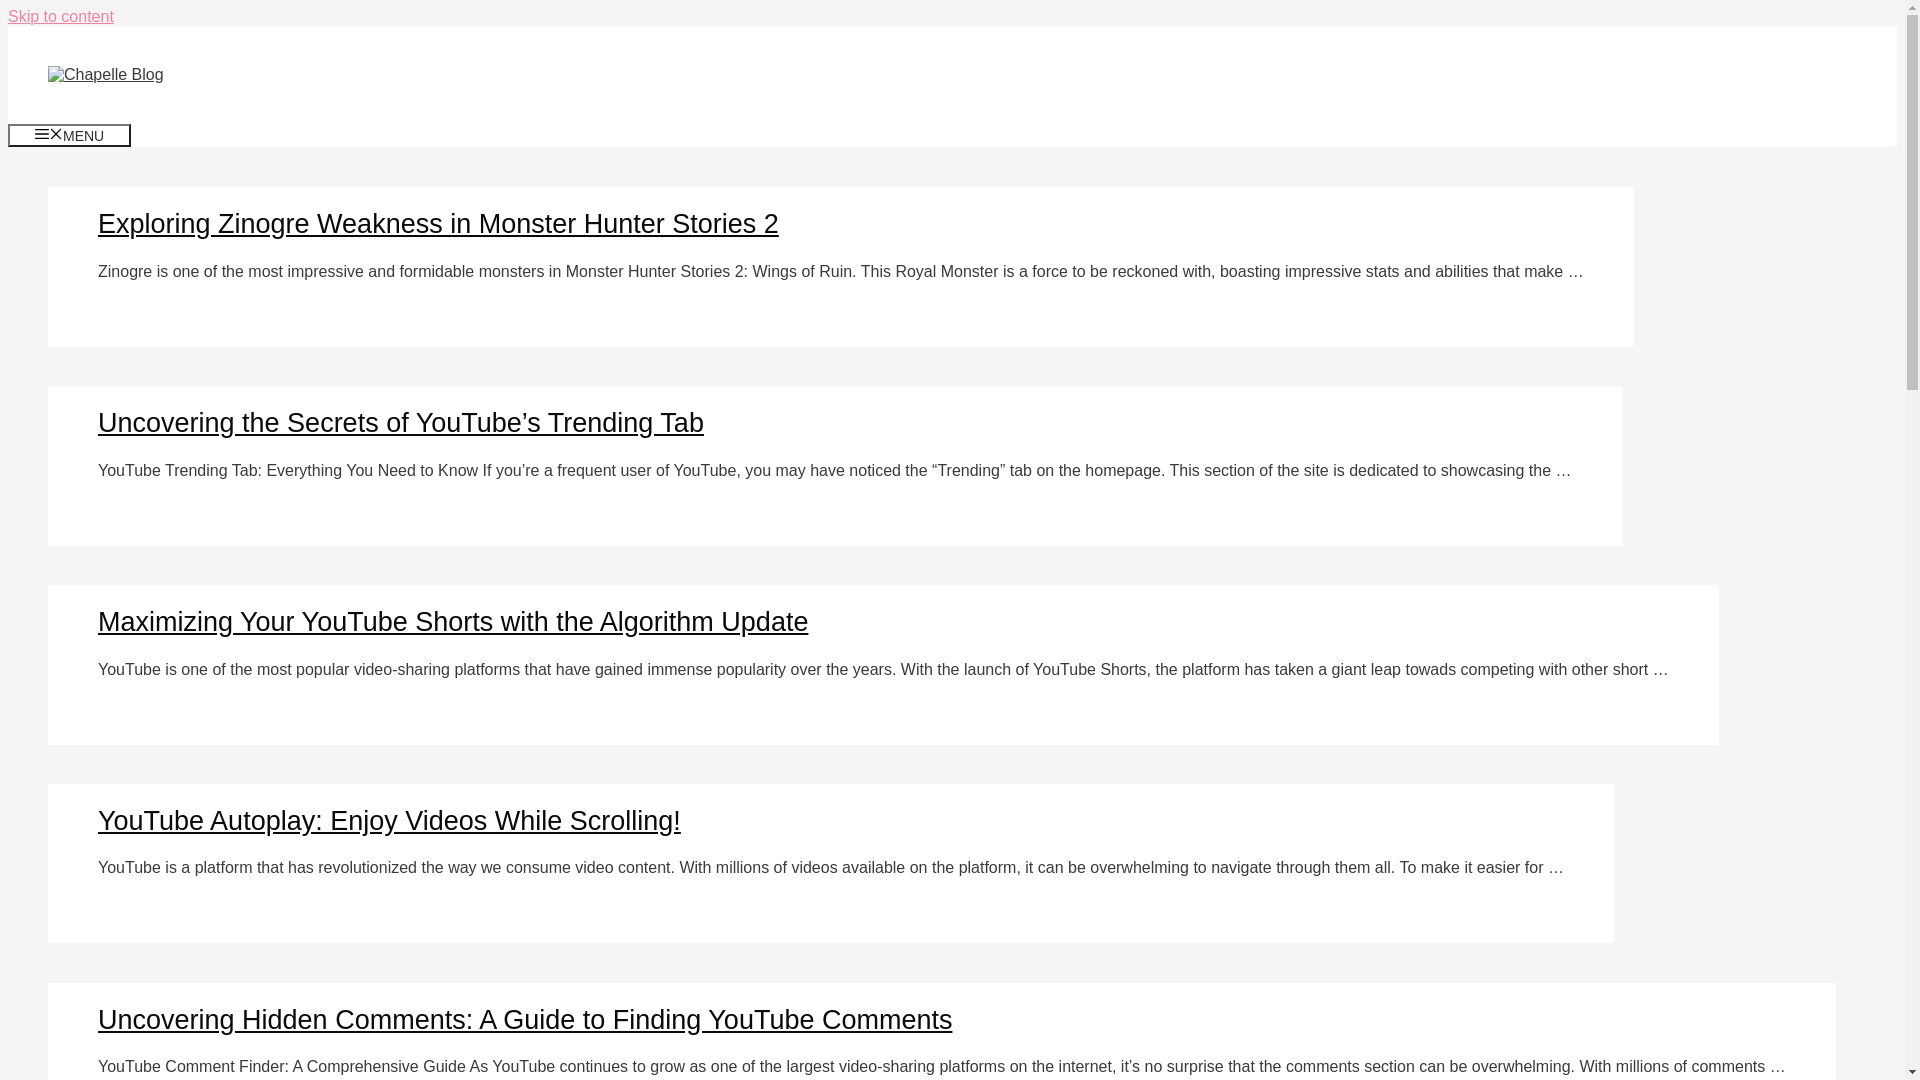 The image size is (1920, 1080). I want to click on Exploring Zinogre Weakness in Monster Hunter Stories 2, so click(438, 224).